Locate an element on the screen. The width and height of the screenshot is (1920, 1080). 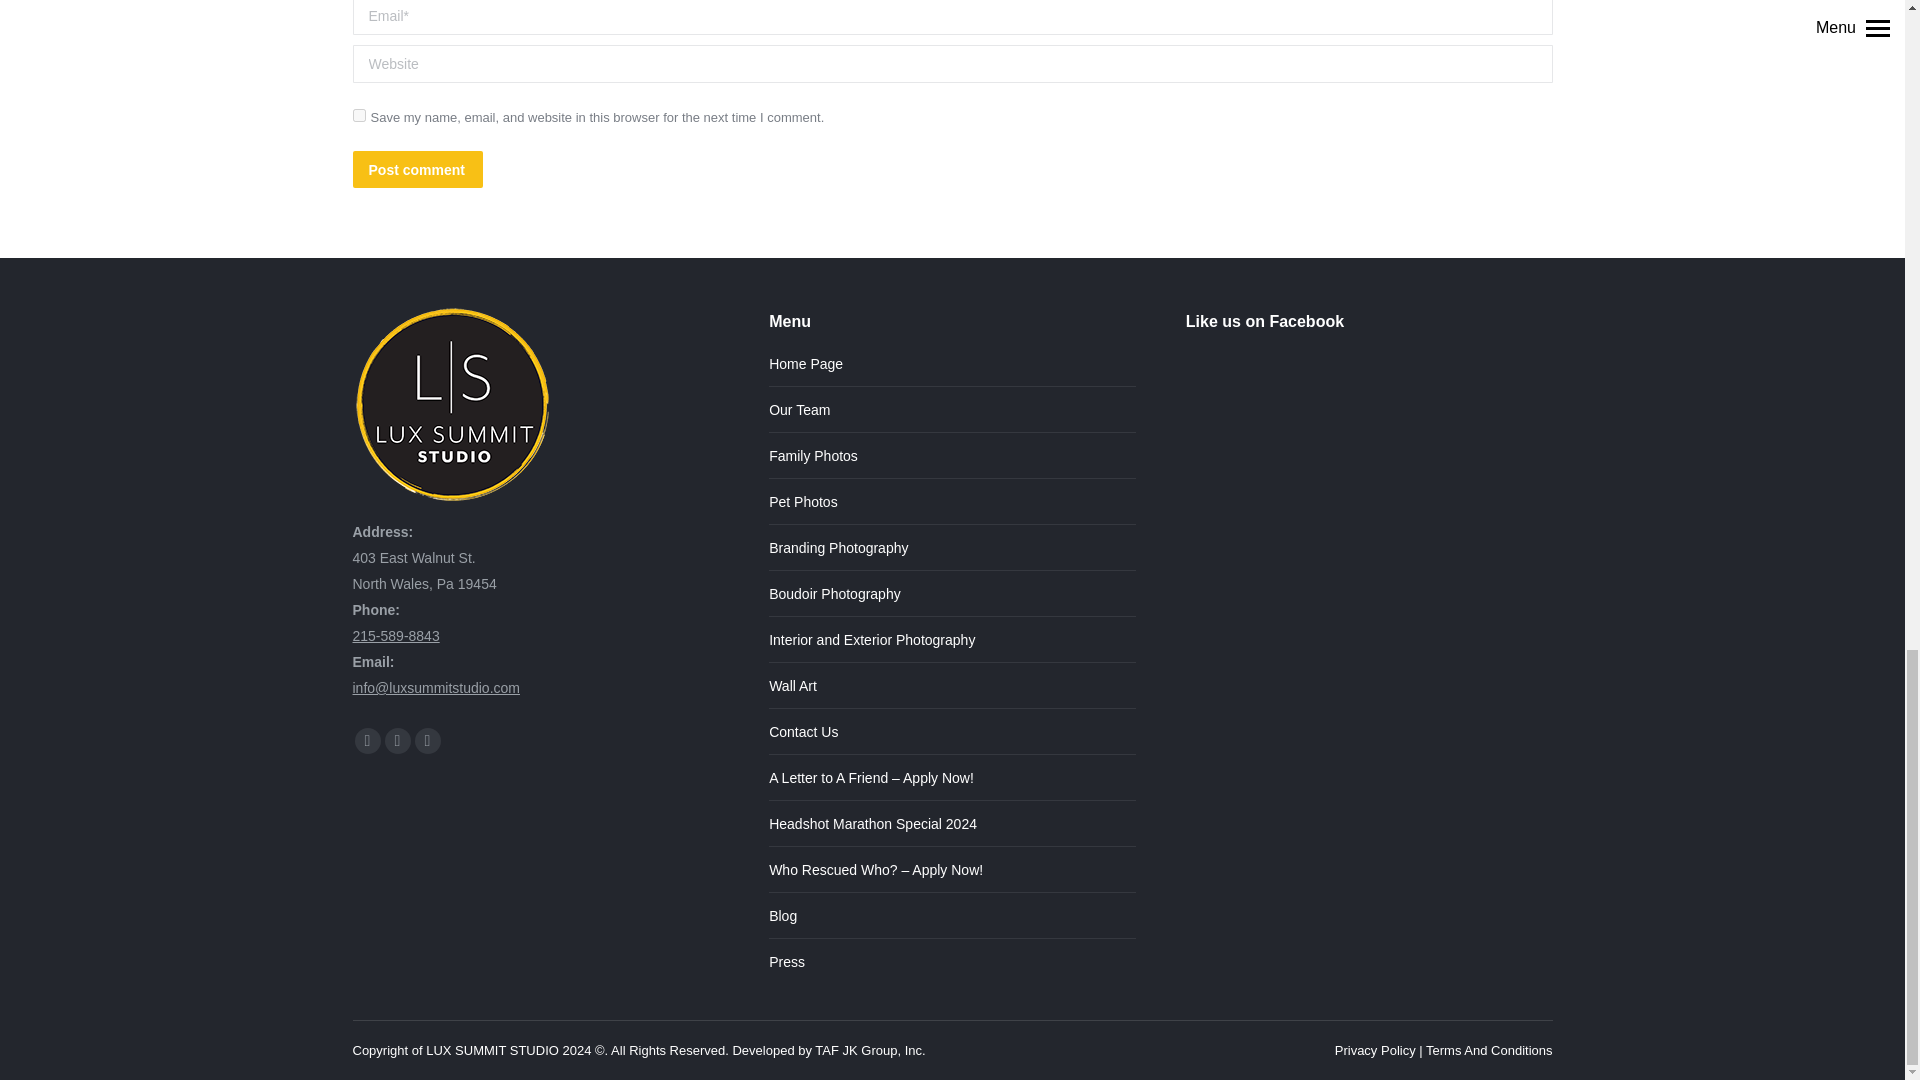
YouTube page opens in new window is located at coordinates (397, 740).